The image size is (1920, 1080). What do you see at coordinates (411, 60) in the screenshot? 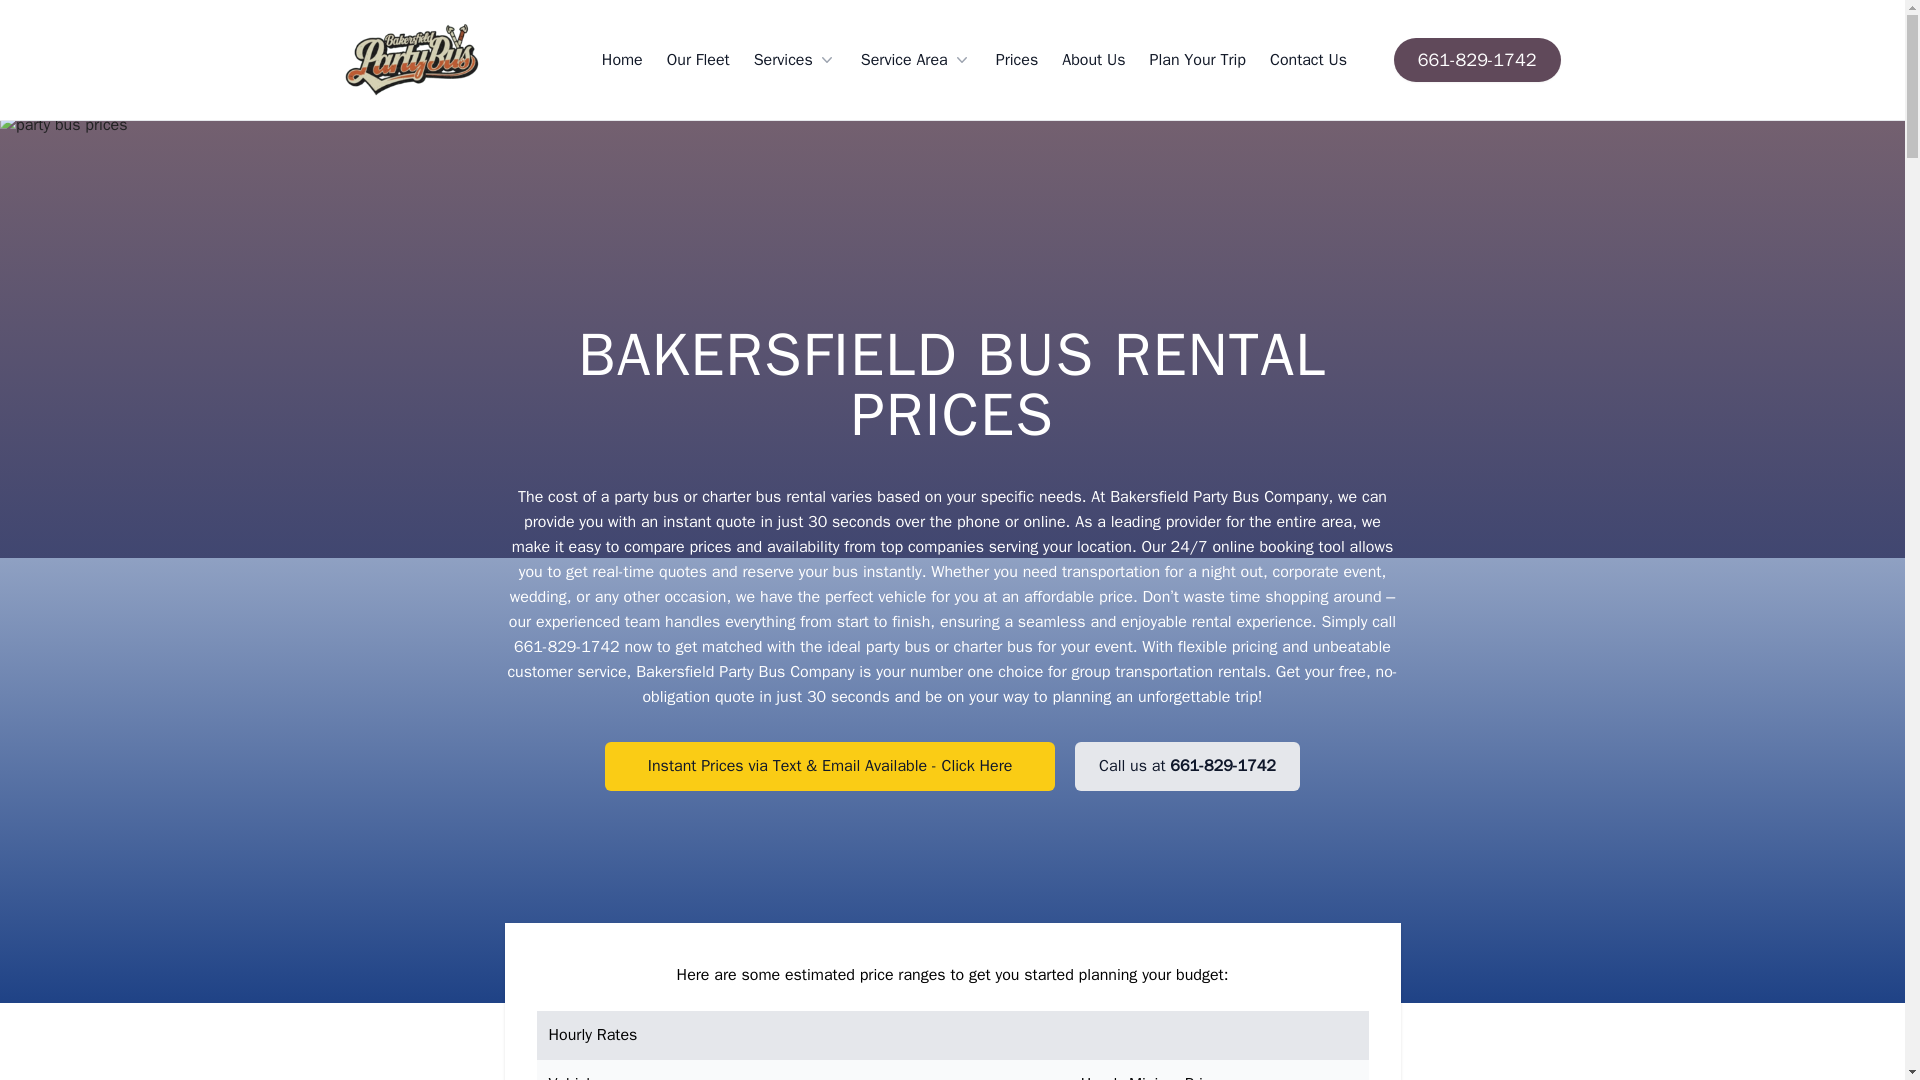
I see `Bakersfield Party Bus Company` at bounding box center [411, 60].